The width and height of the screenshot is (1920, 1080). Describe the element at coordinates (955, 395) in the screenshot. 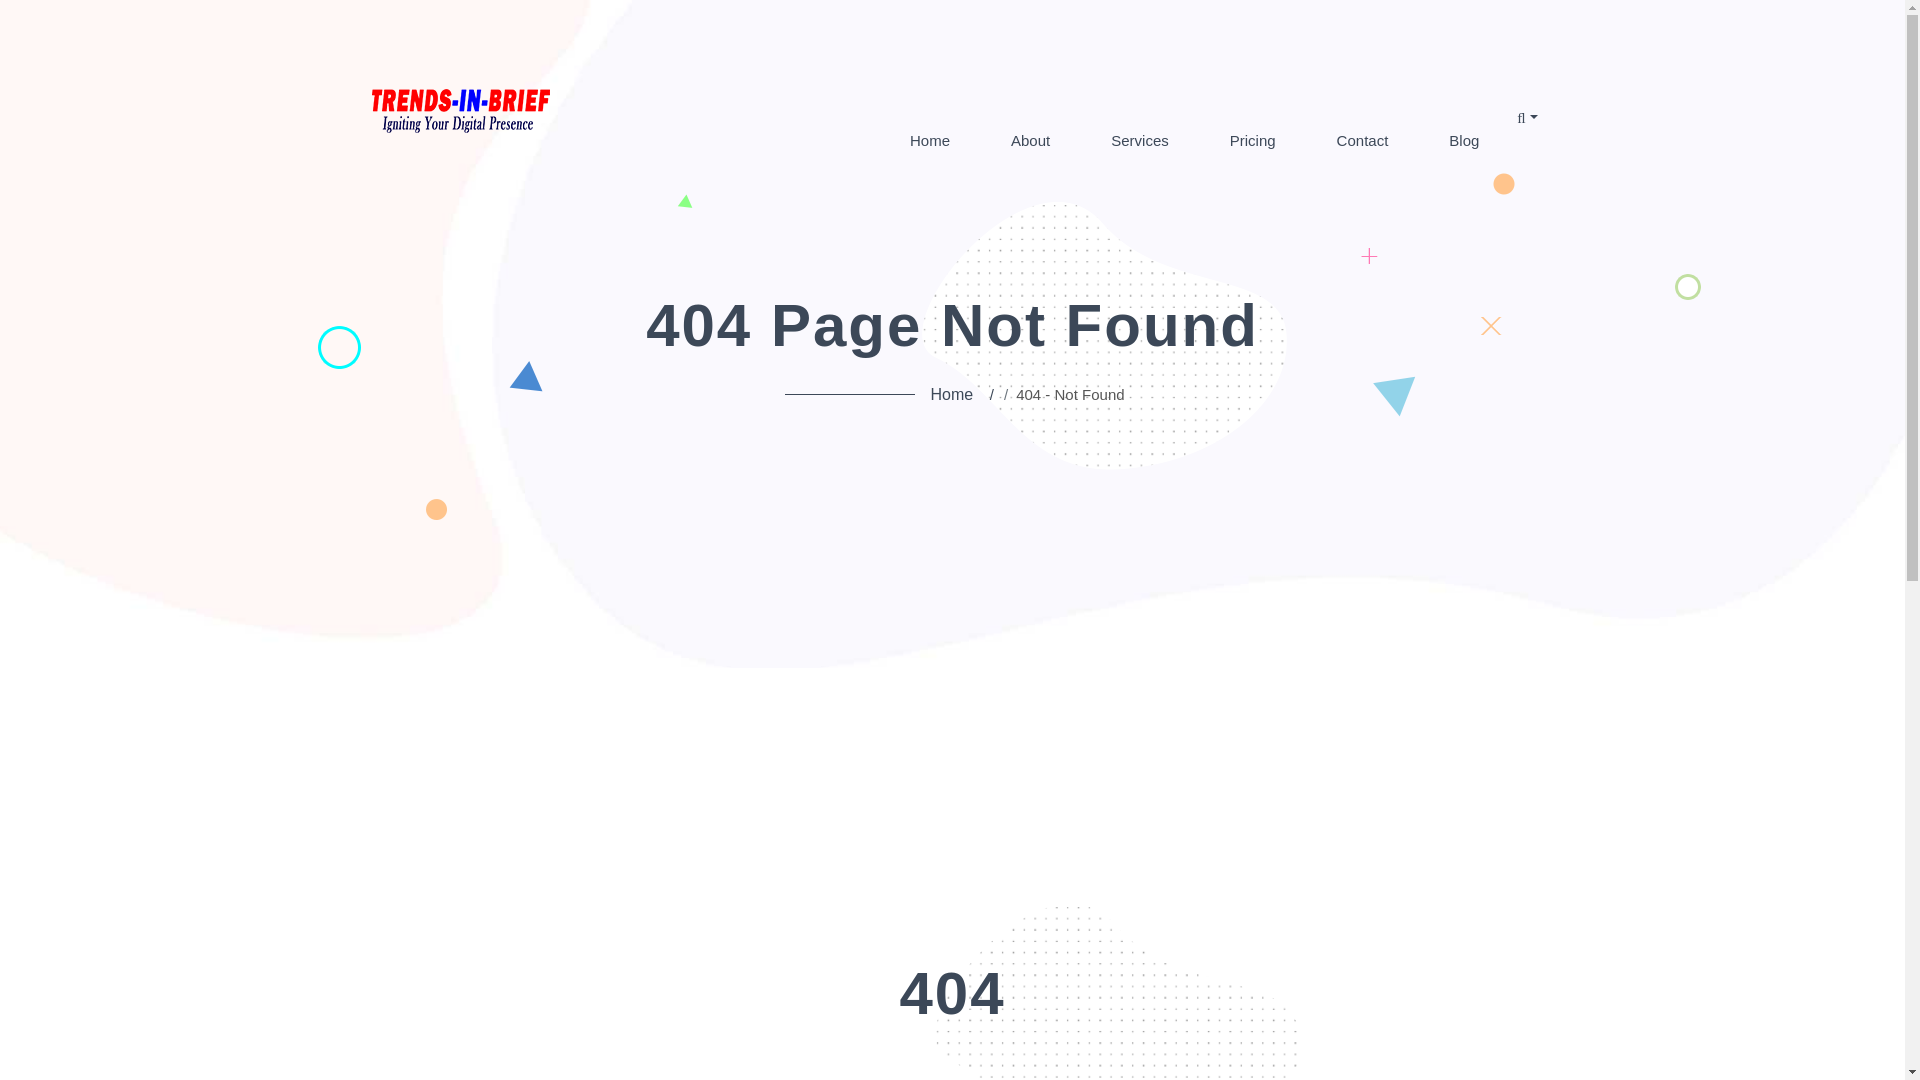

I see `Home  ` at that location.